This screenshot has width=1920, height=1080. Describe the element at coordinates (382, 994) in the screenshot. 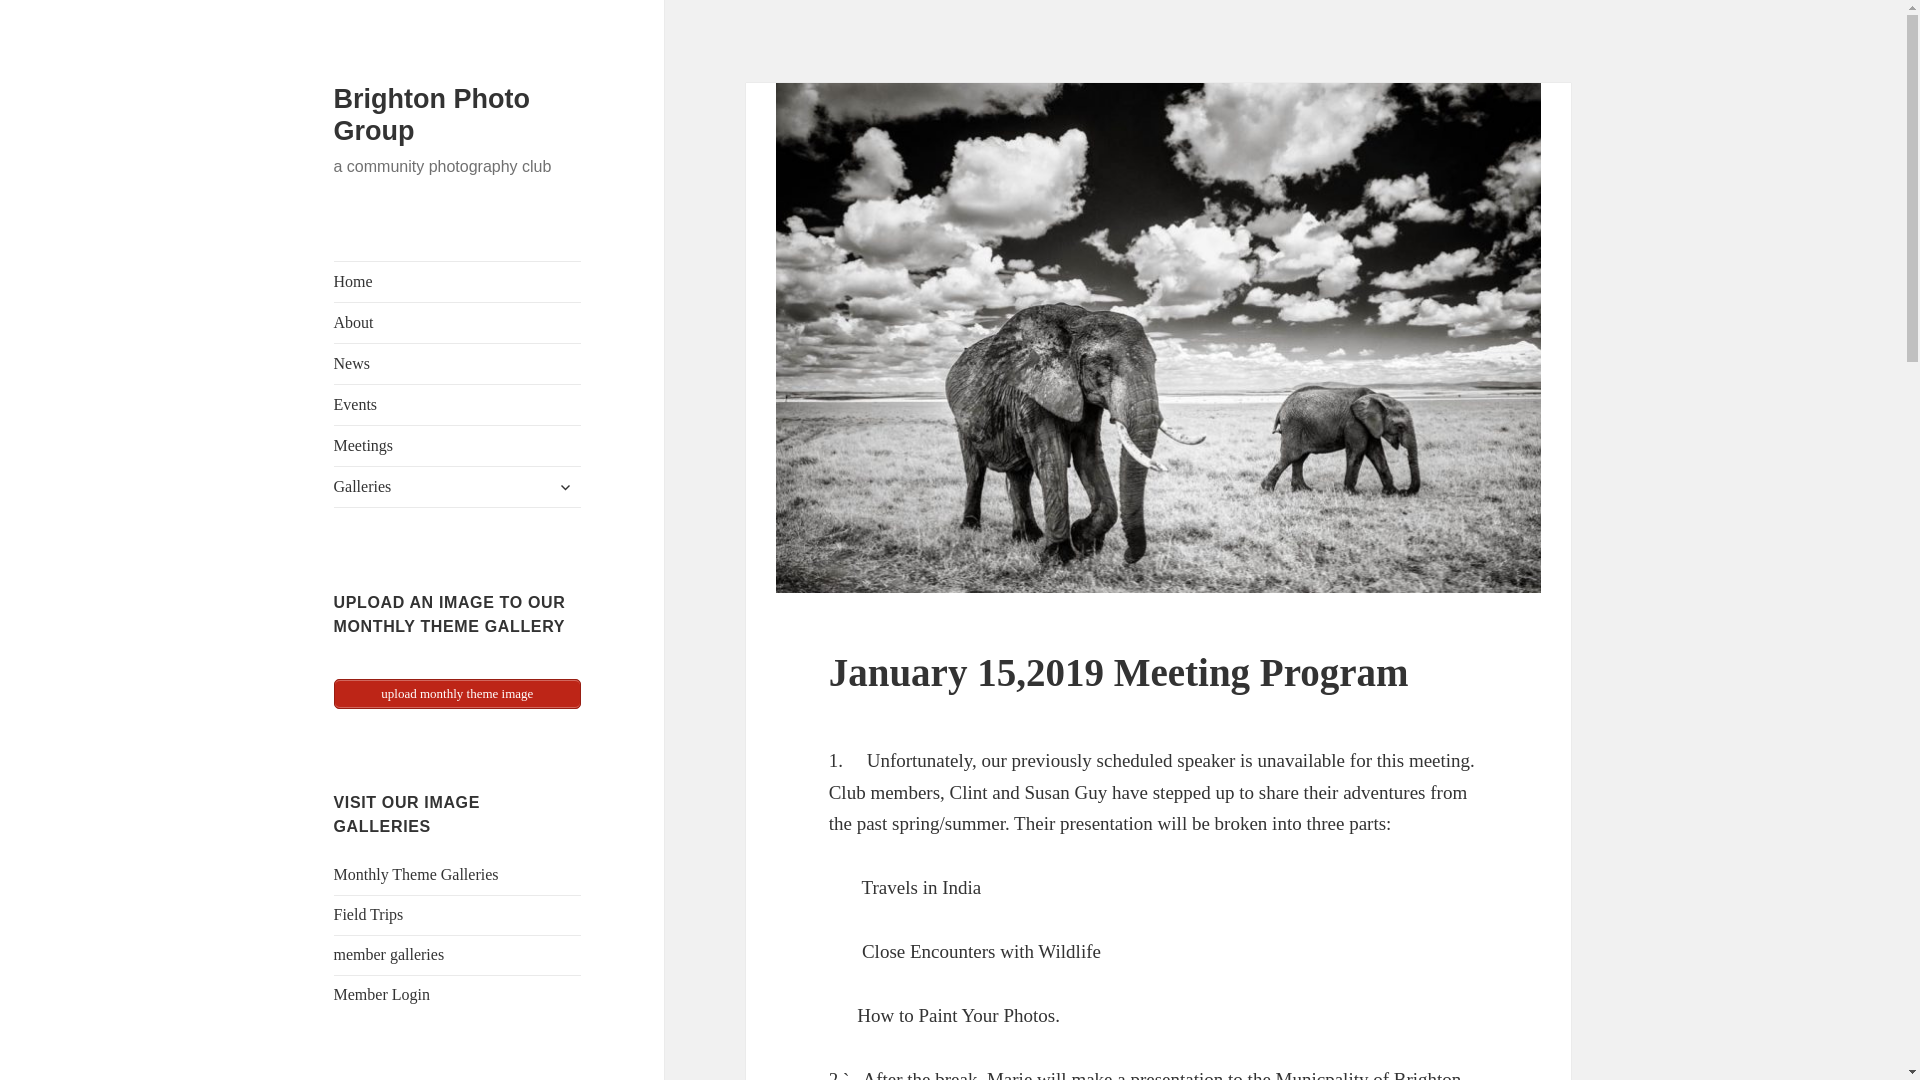

I see `Member Login` at that location.